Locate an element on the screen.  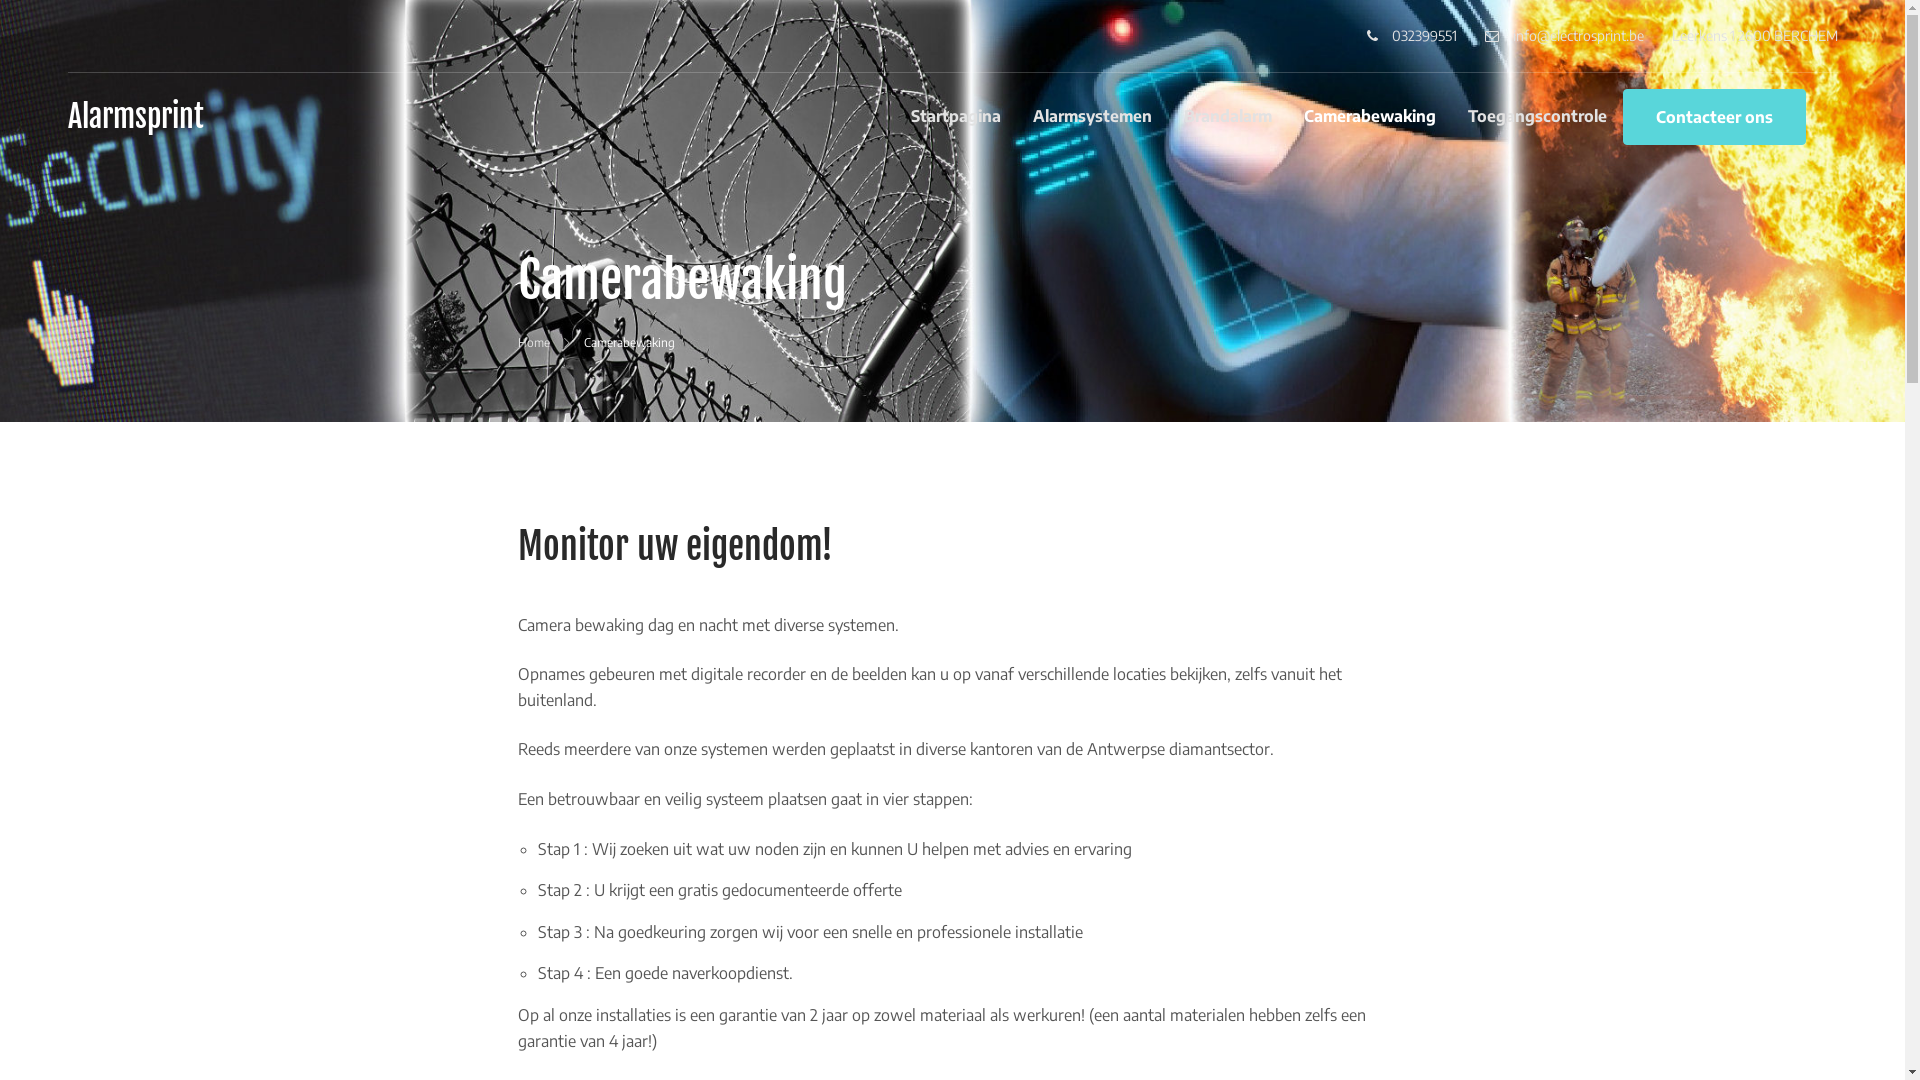
Alarmsprint is located at coordinates (136, 116).